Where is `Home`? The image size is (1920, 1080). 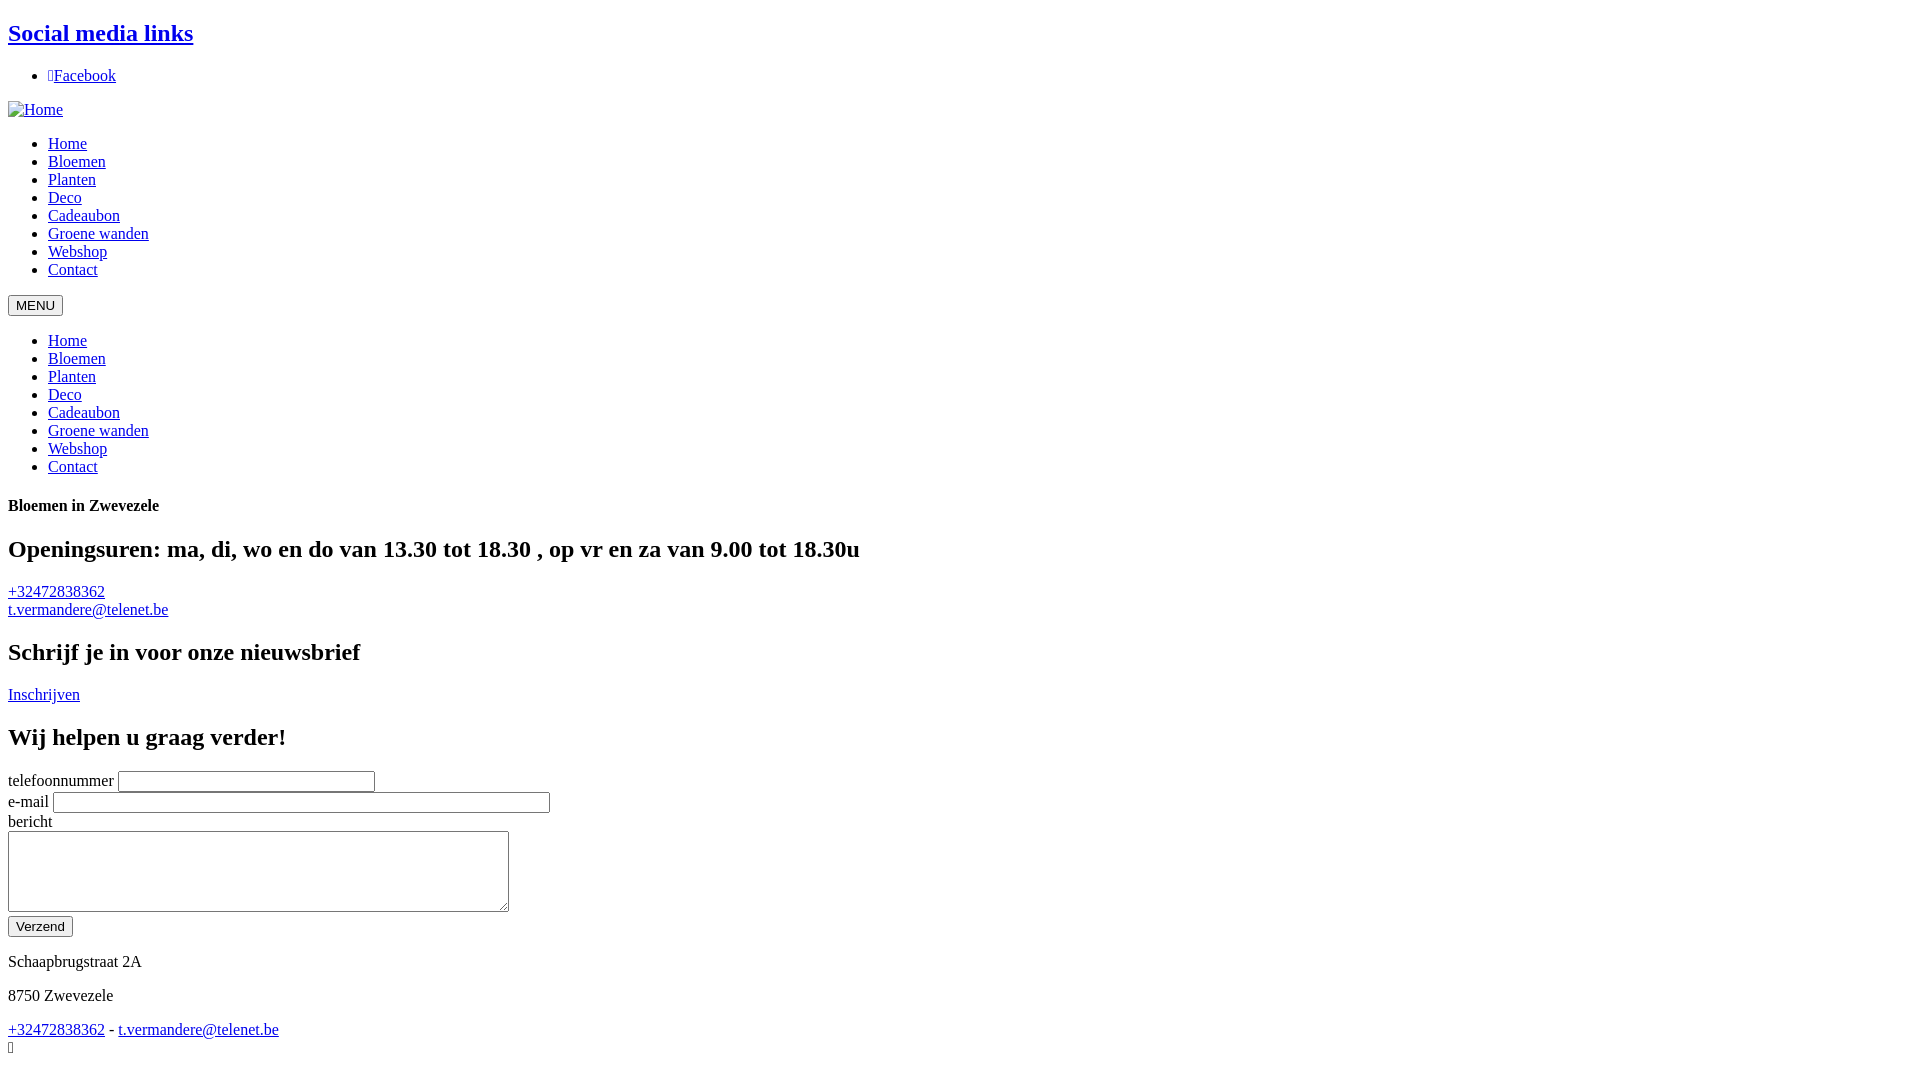 Home is located at coordinates (36, 110).